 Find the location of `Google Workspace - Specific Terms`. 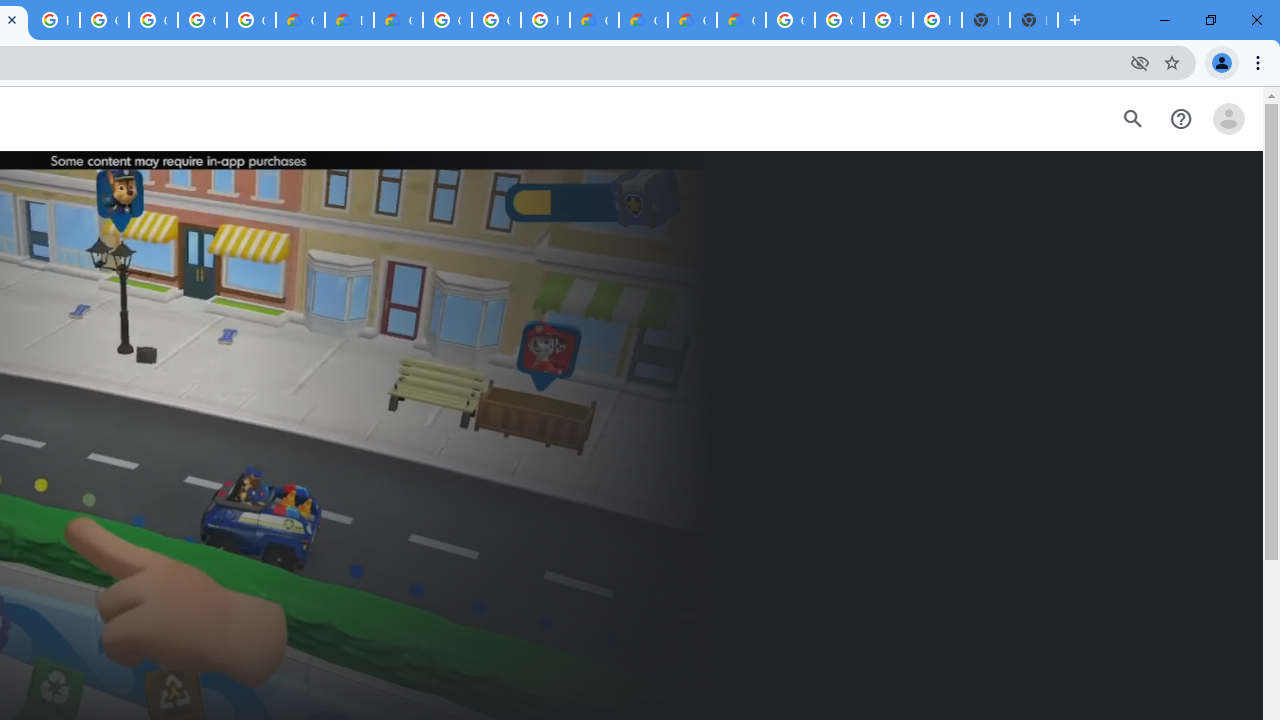

Google Workspace - Specific Terms is located at coordinates (202, 20).